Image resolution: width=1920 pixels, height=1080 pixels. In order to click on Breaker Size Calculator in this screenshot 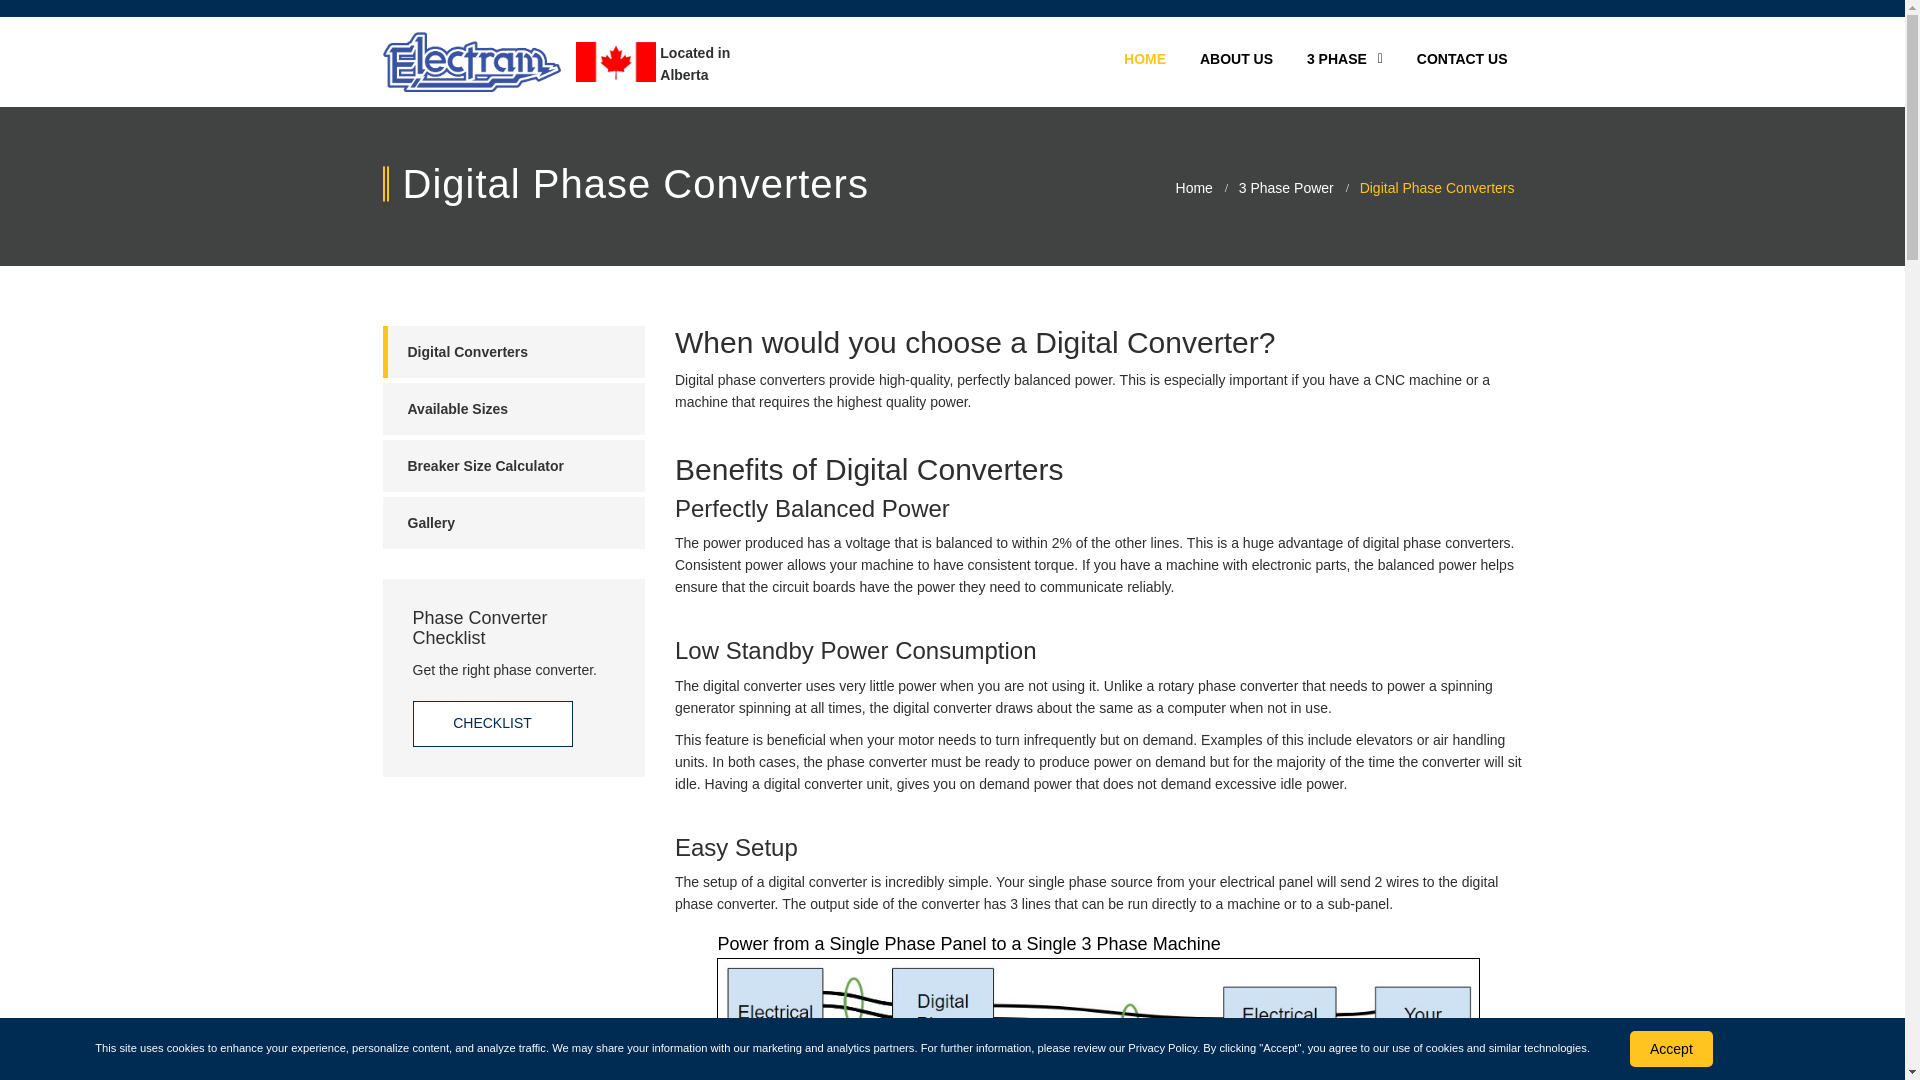, I will do `click(514, 466)`.